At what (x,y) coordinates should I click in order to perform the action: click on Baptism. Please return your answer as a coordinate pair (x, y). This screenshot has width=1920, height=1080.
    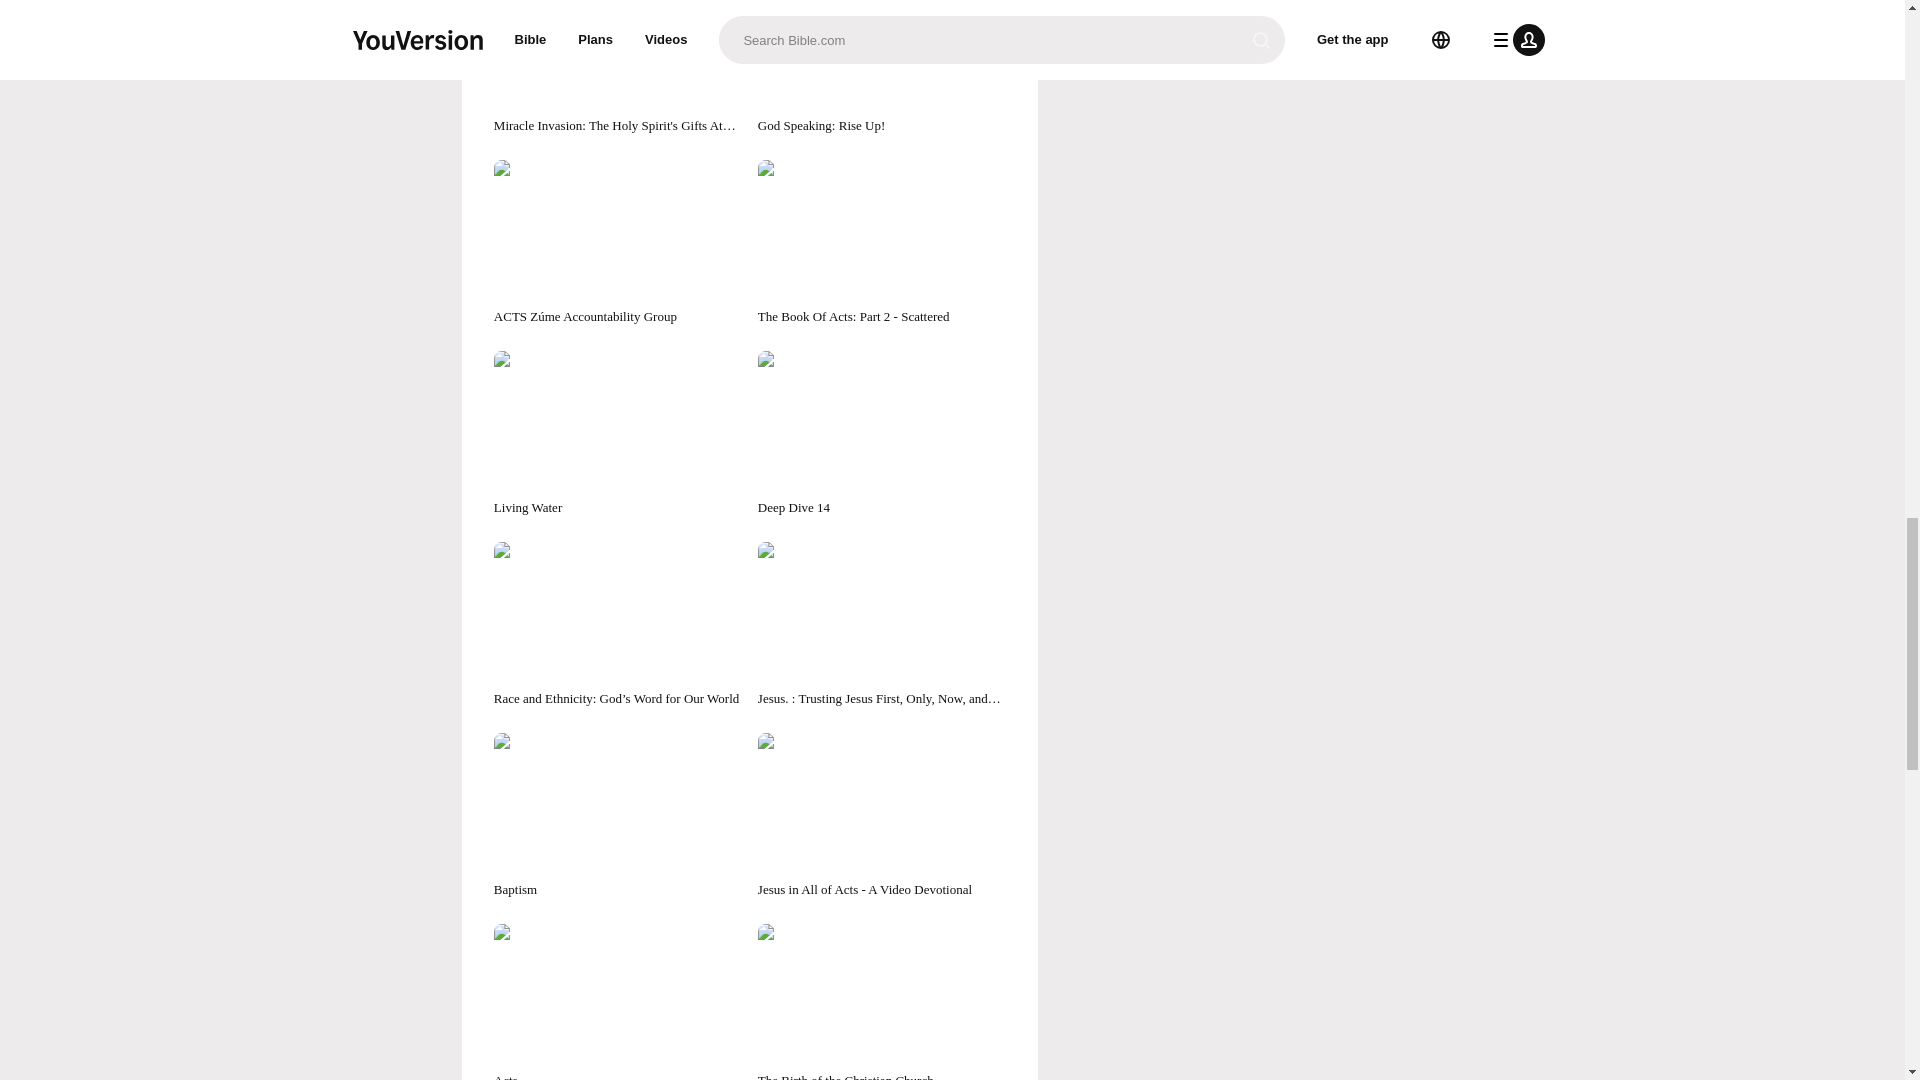
    Looking at the image, I should click on (617, 816).